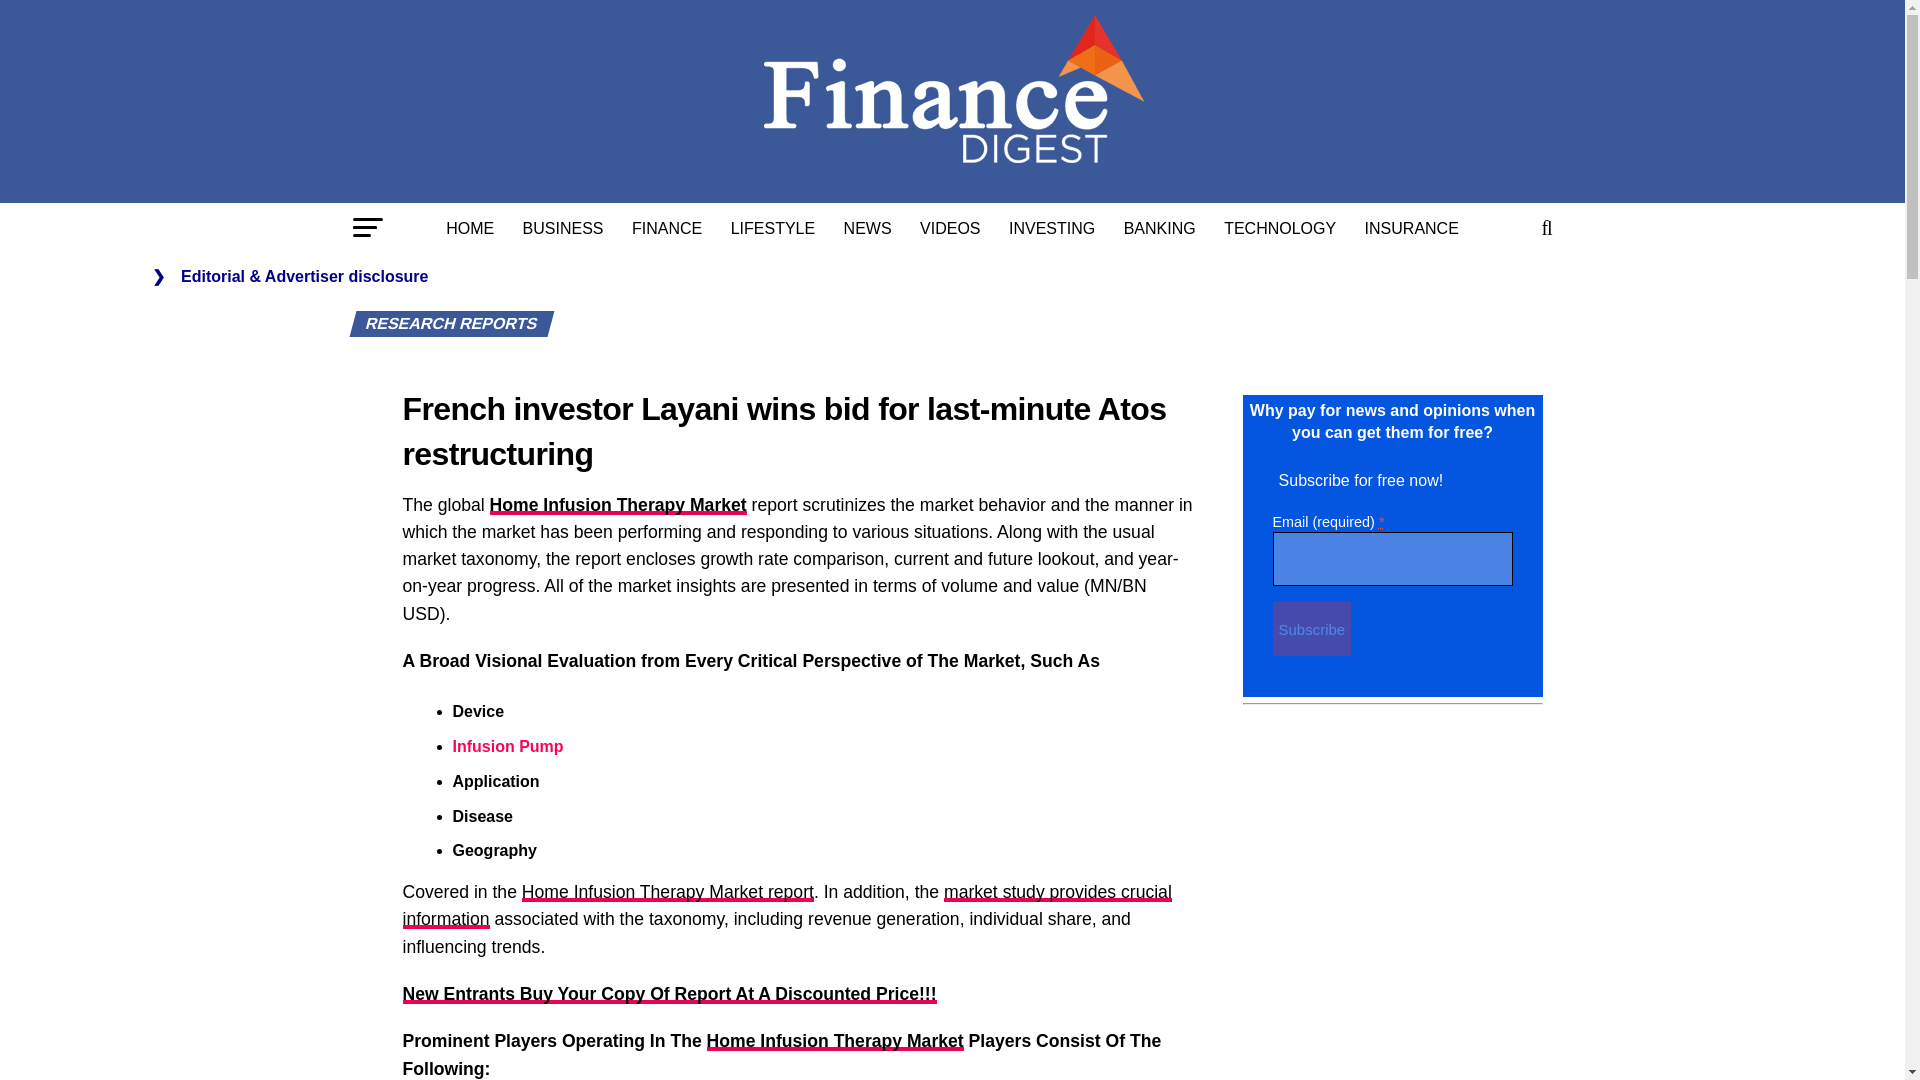 This screenshot has height=1080, width=1920. Describe the element at coordinates (772, 228) in the screenshot. I see `LIFESTYLE` at that location.